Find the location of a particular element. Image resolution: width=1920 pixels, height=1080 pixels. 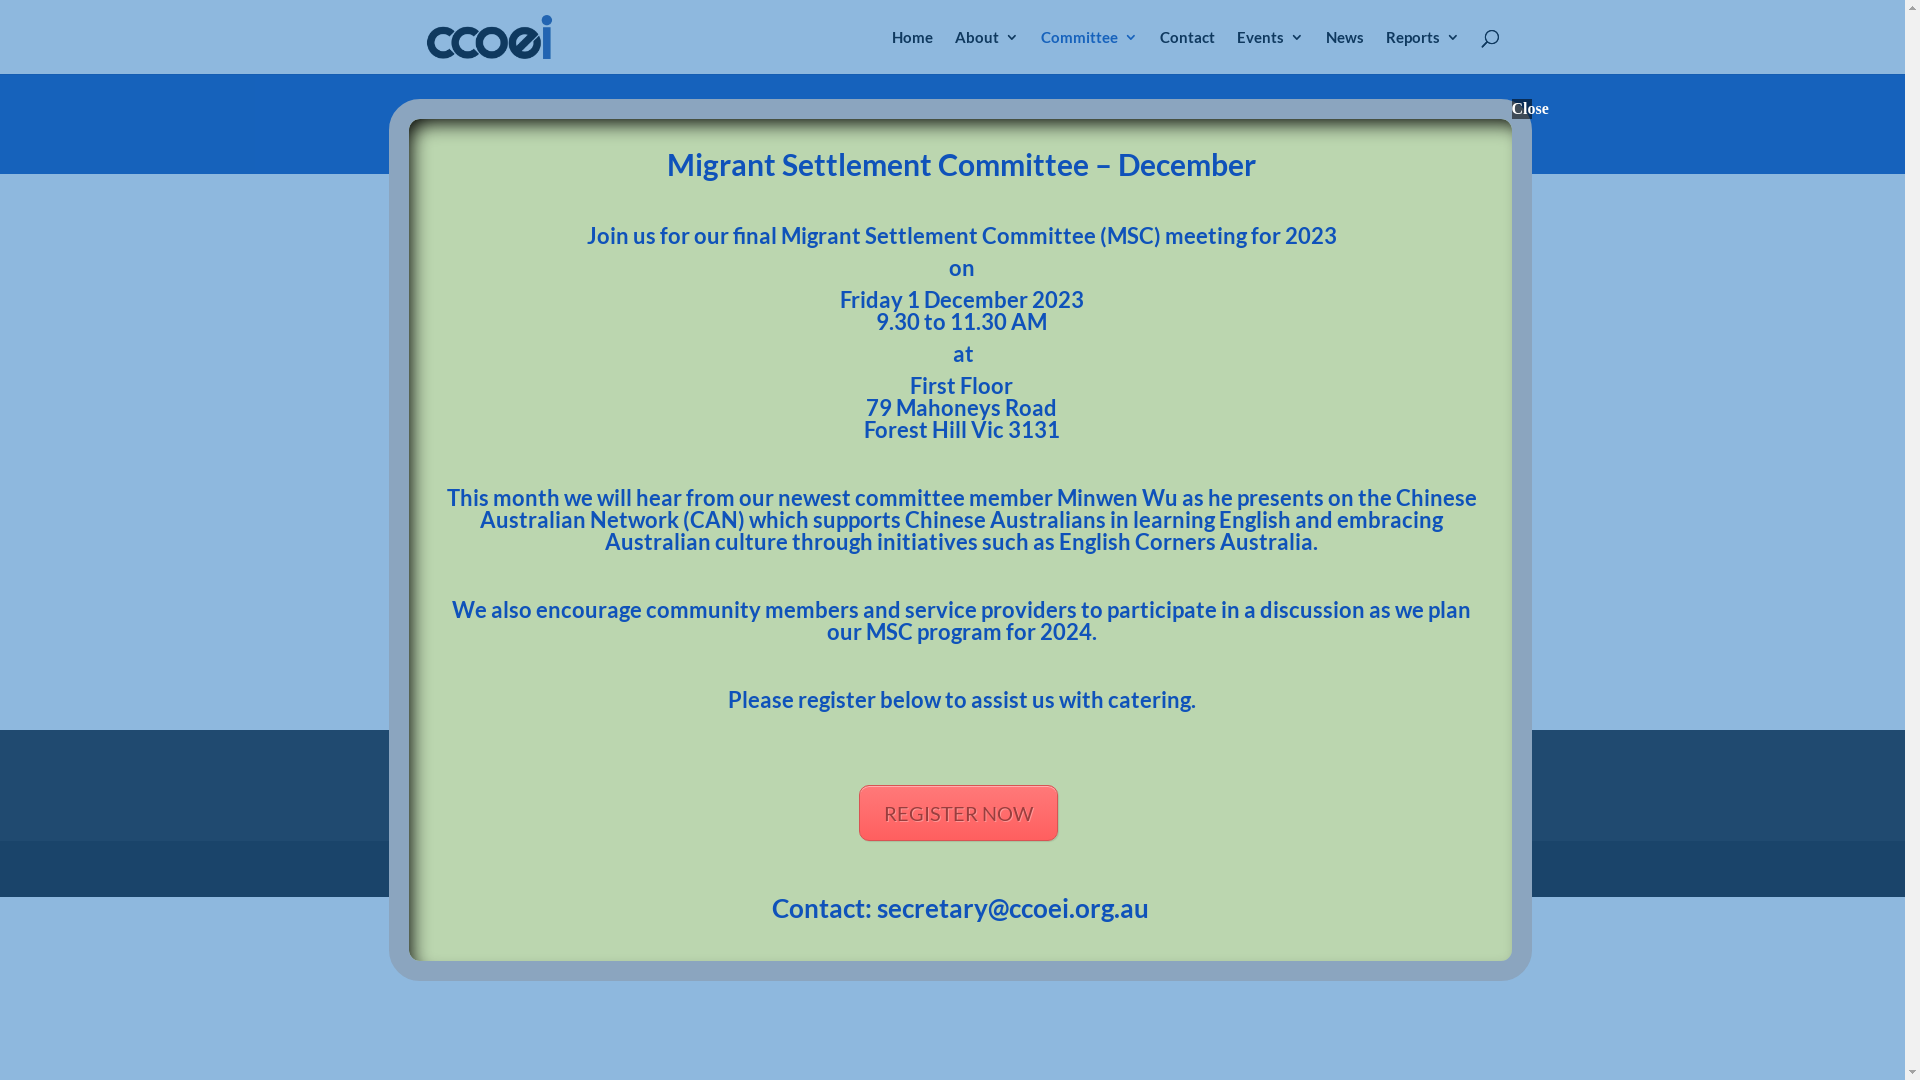

News is located at coordinates (1345, 52).